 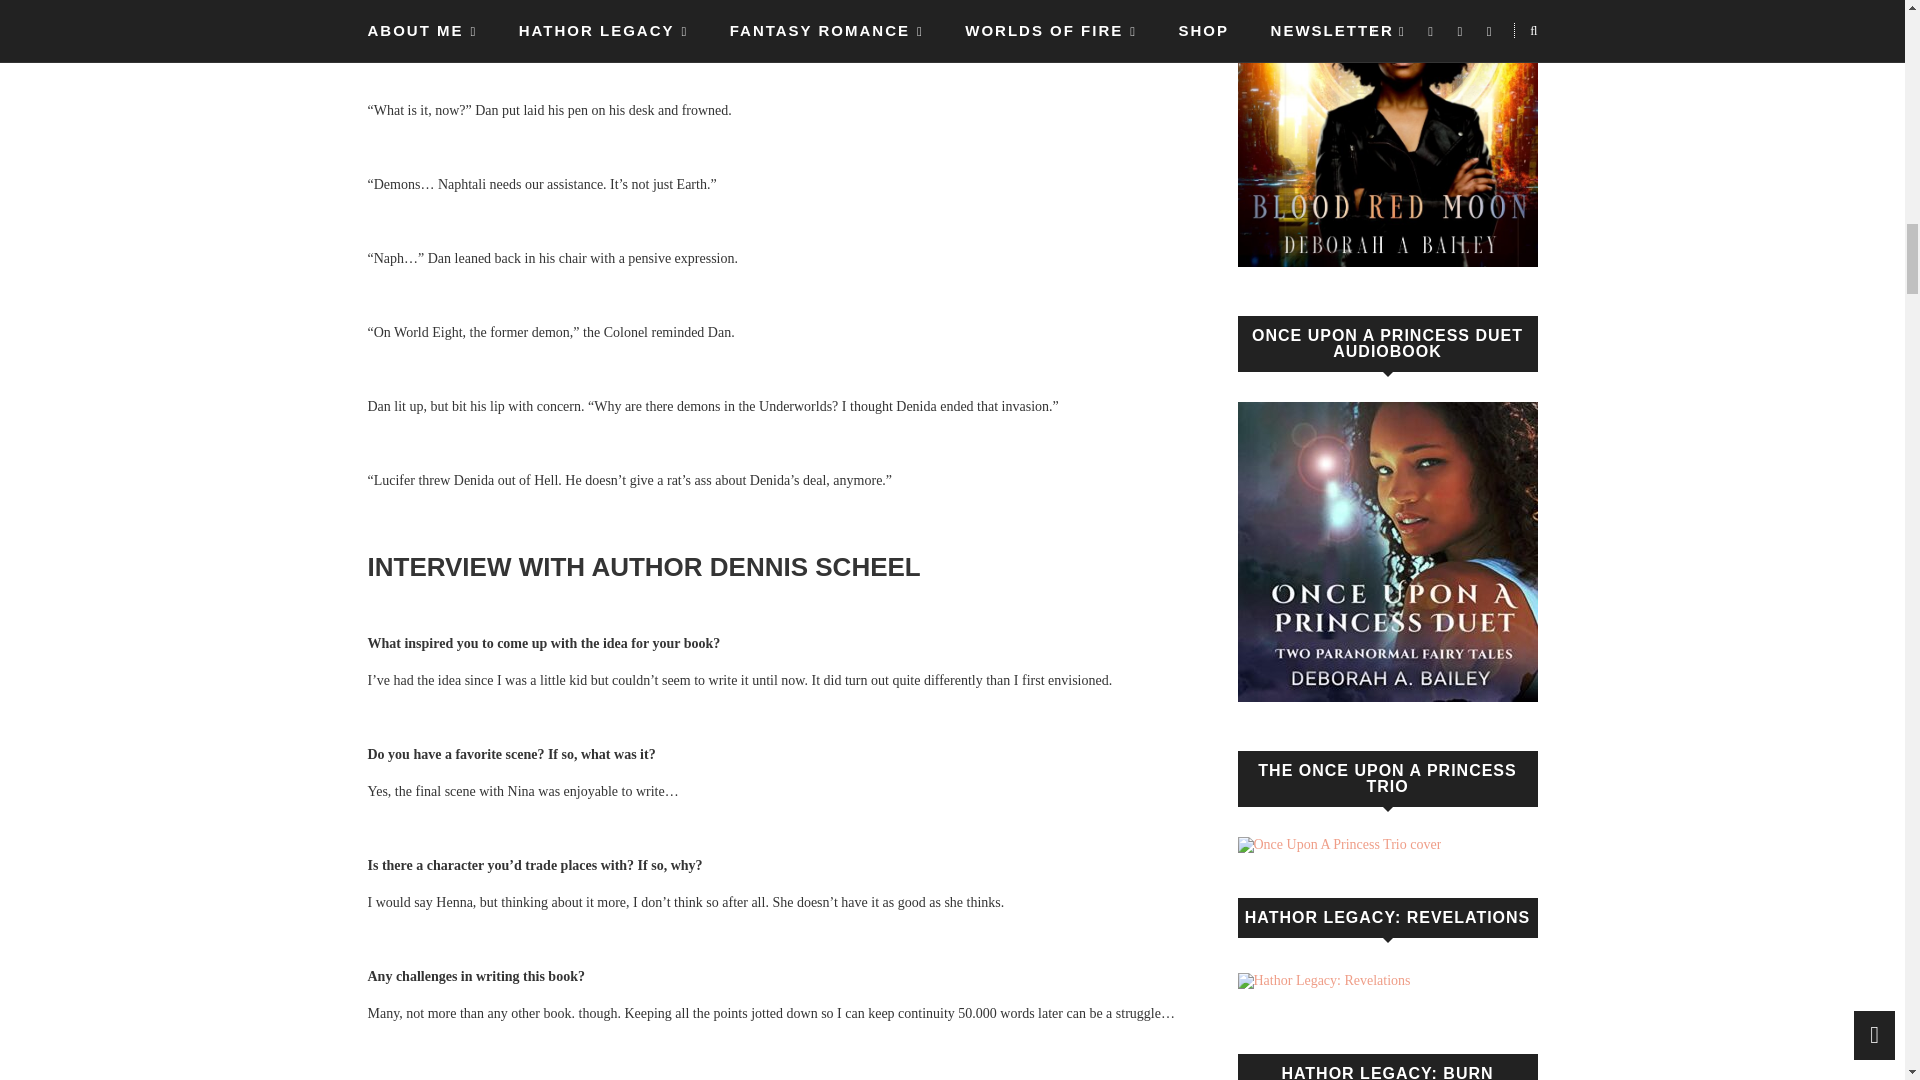 What do you see at coordinates (1340, 845) in the screenshot?
I see `The Once Upon A Princess Trio` at bounding box center [1340, 845].